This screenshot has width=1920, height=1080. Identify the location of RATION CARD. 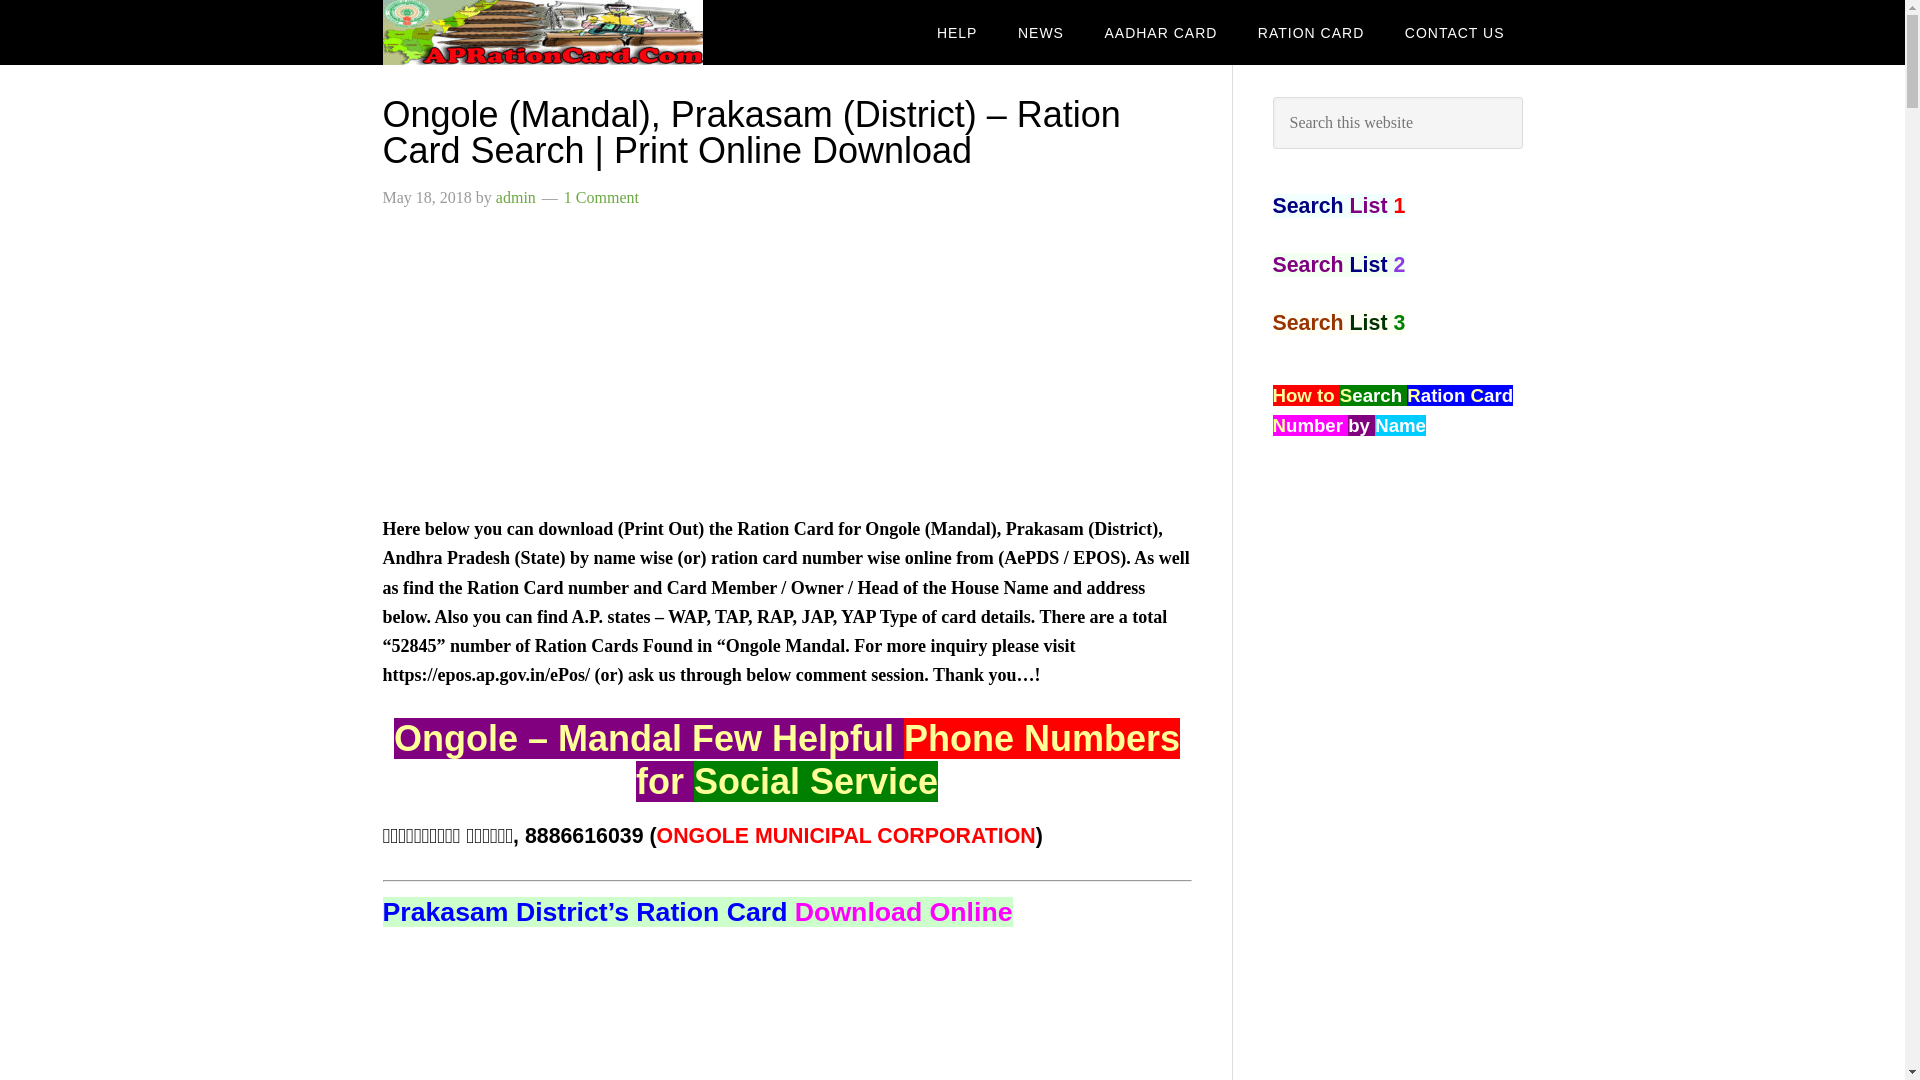
(1311, 32).